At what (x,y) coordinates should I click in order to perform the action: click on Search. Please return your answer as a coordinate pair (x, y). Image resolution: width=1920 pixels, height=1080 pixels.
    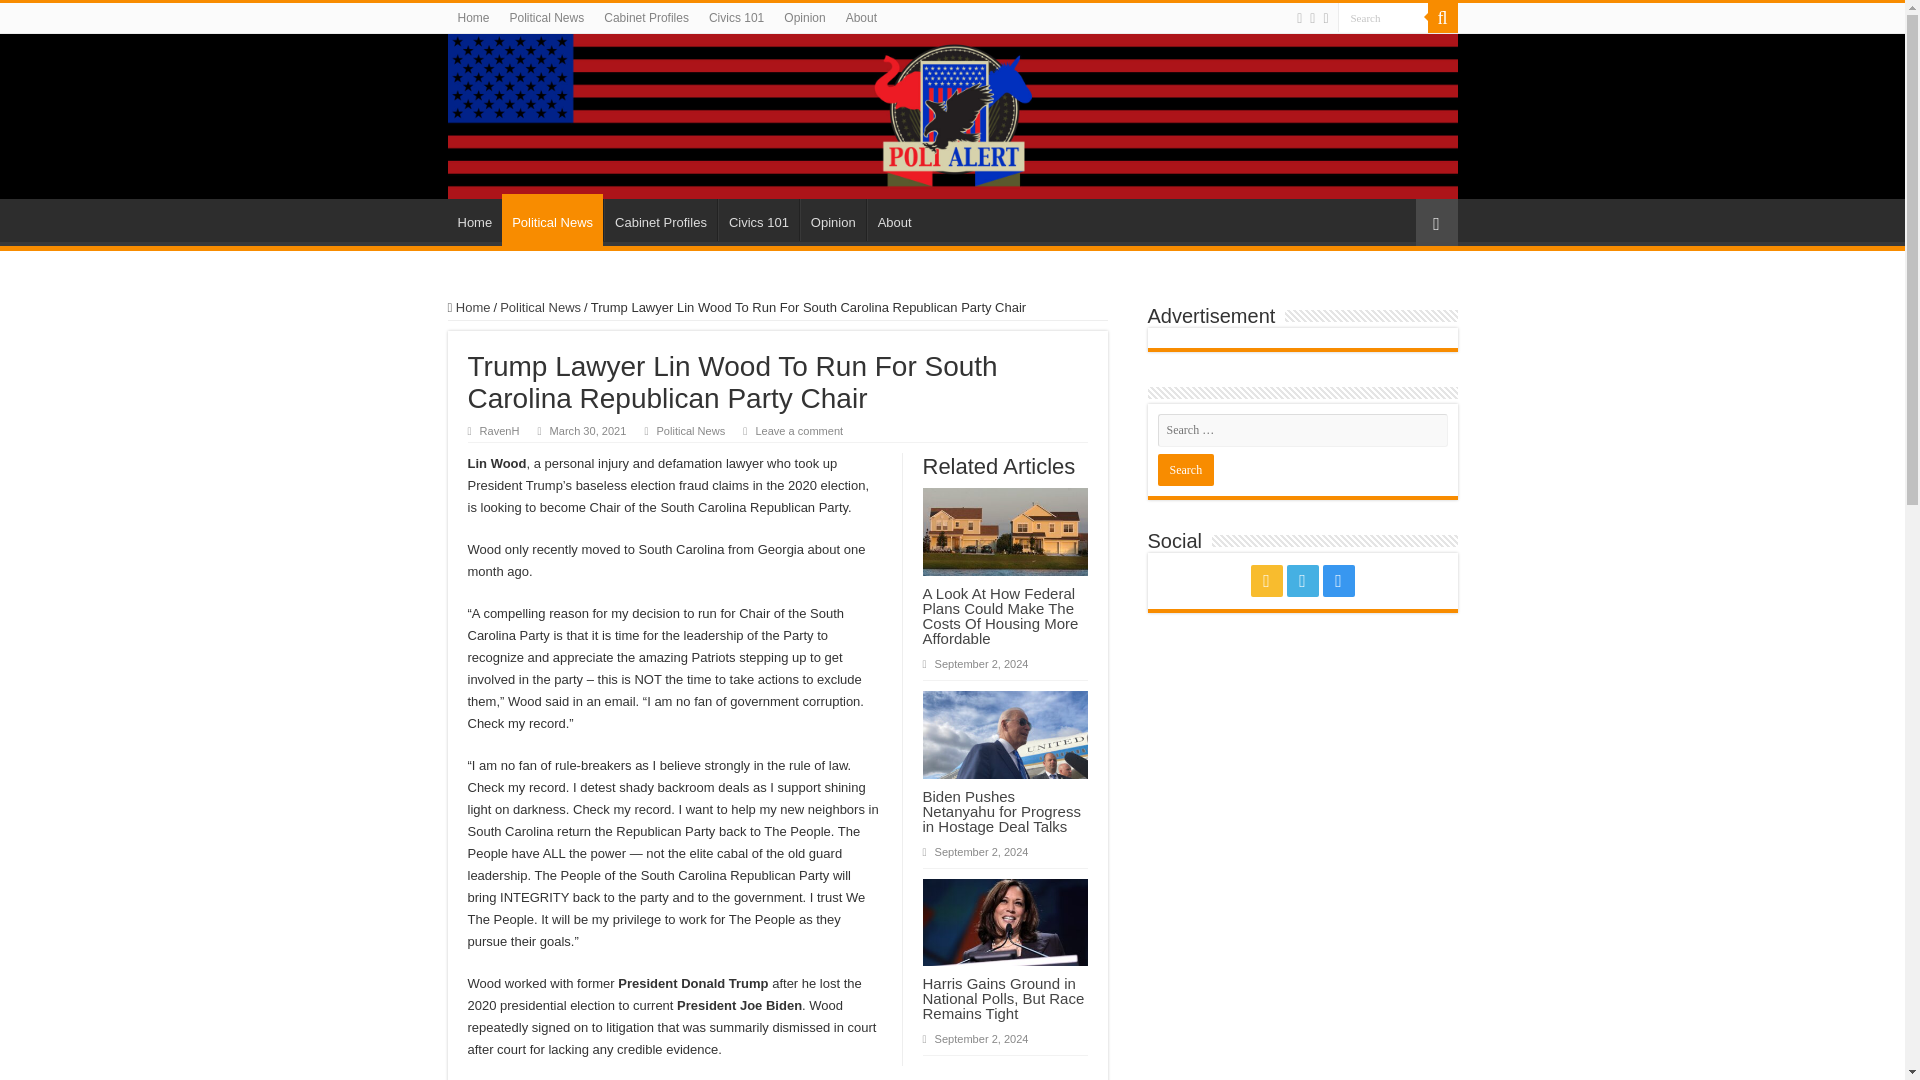
    Looking at the image, I should click on (1442, 18).